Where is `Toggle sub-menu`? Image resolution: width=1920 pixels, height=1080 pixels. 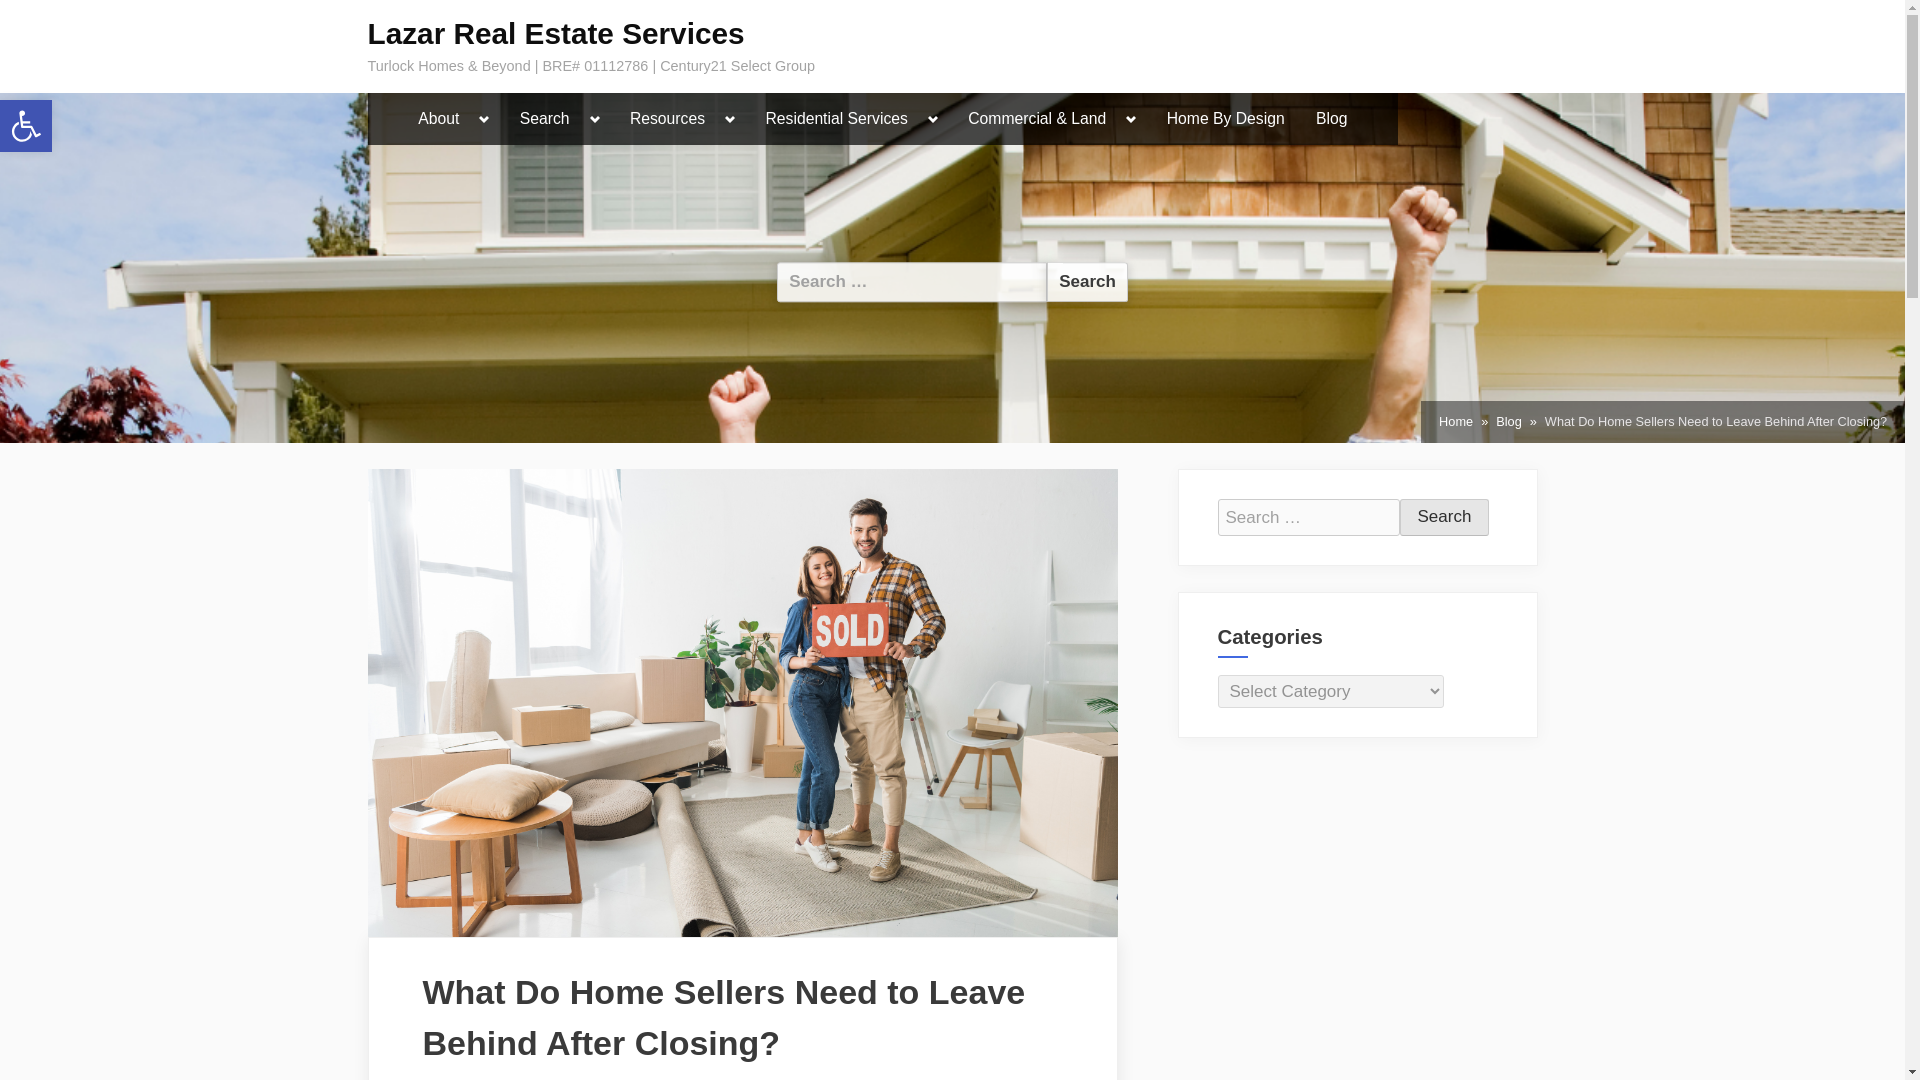 Toggle sub-menu is located at coordinates (1132, 119).